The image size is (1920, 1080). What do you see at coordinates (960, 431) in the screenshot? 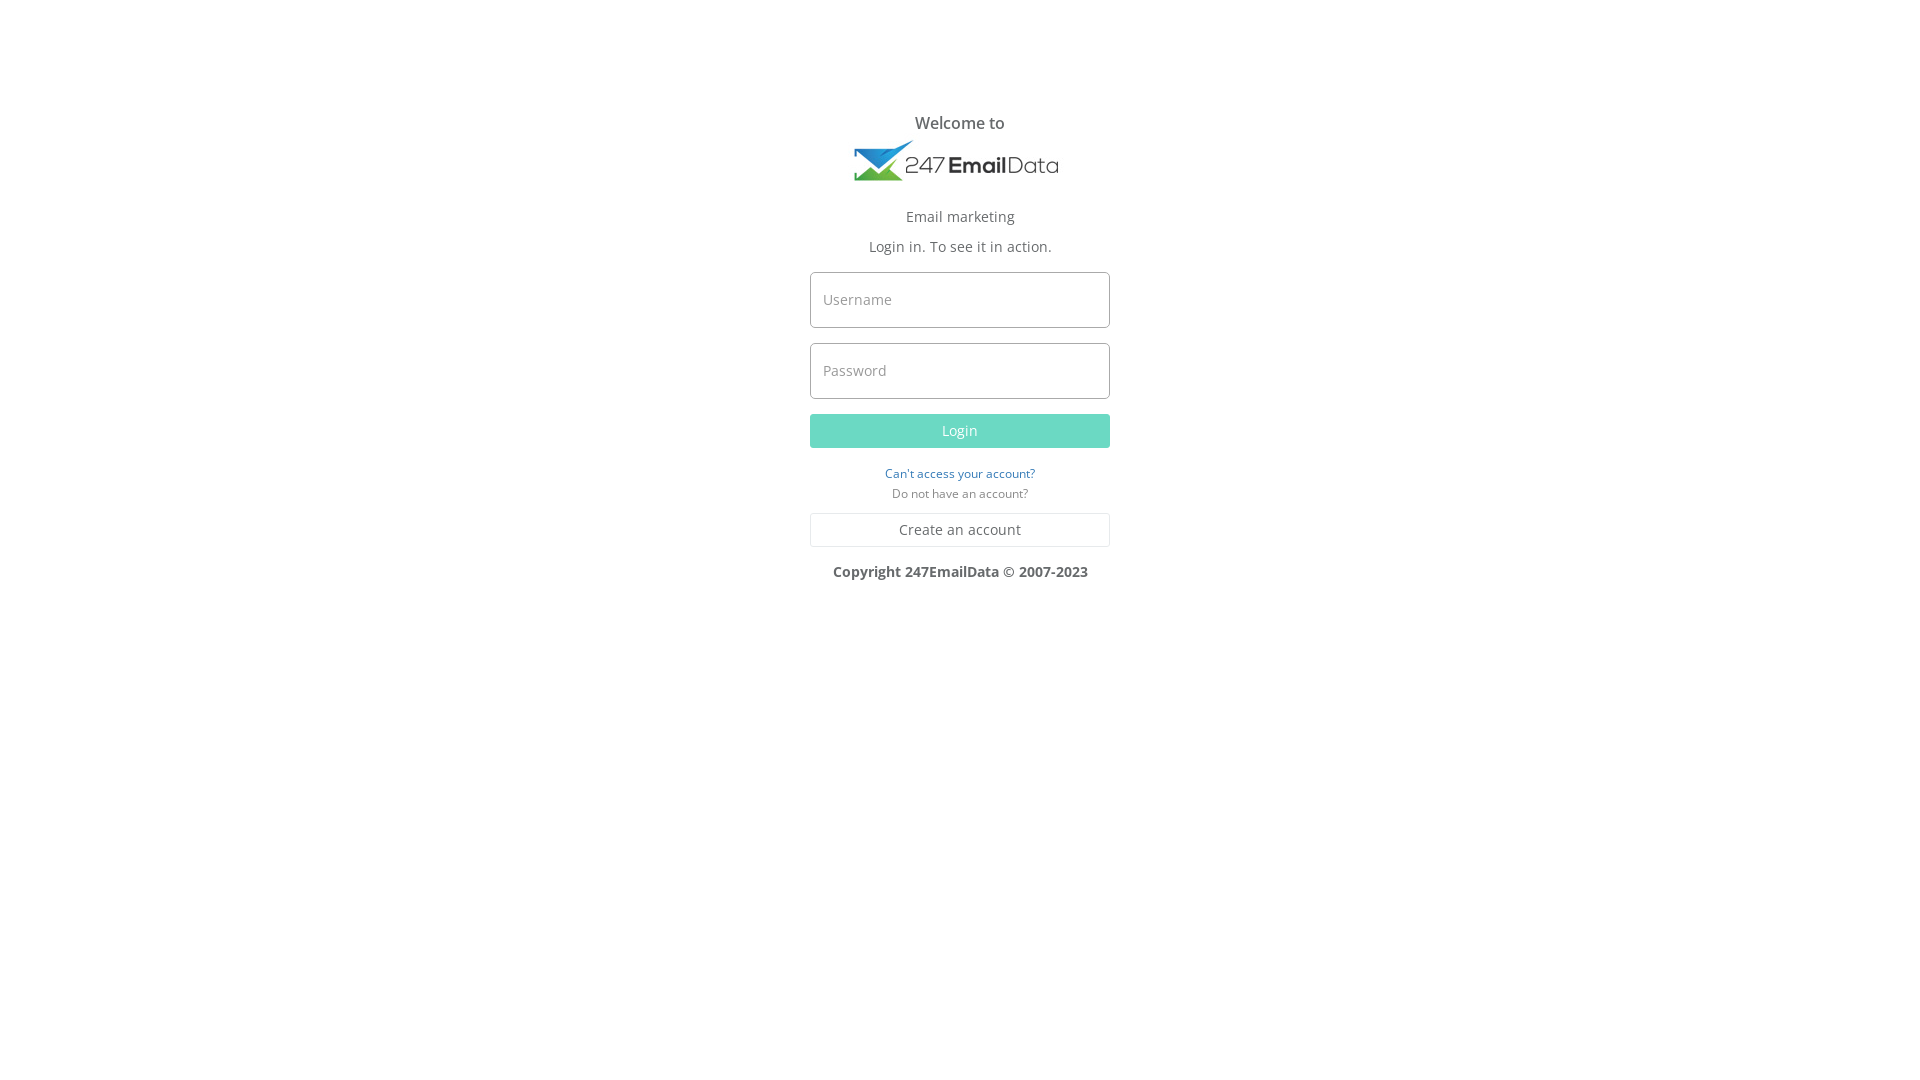
I see `Login` at bounding box center [960, 431].